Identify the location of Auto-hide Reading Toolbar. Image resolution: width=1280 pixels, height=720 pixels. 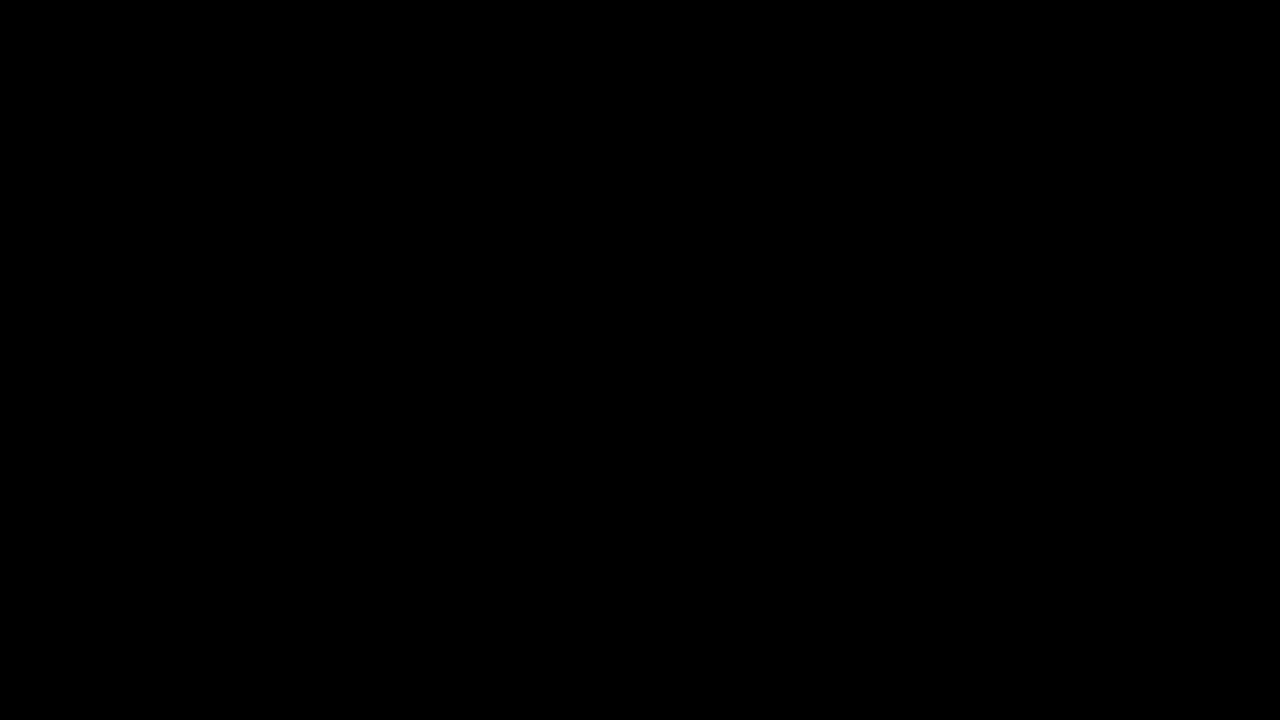
(1118, 15).